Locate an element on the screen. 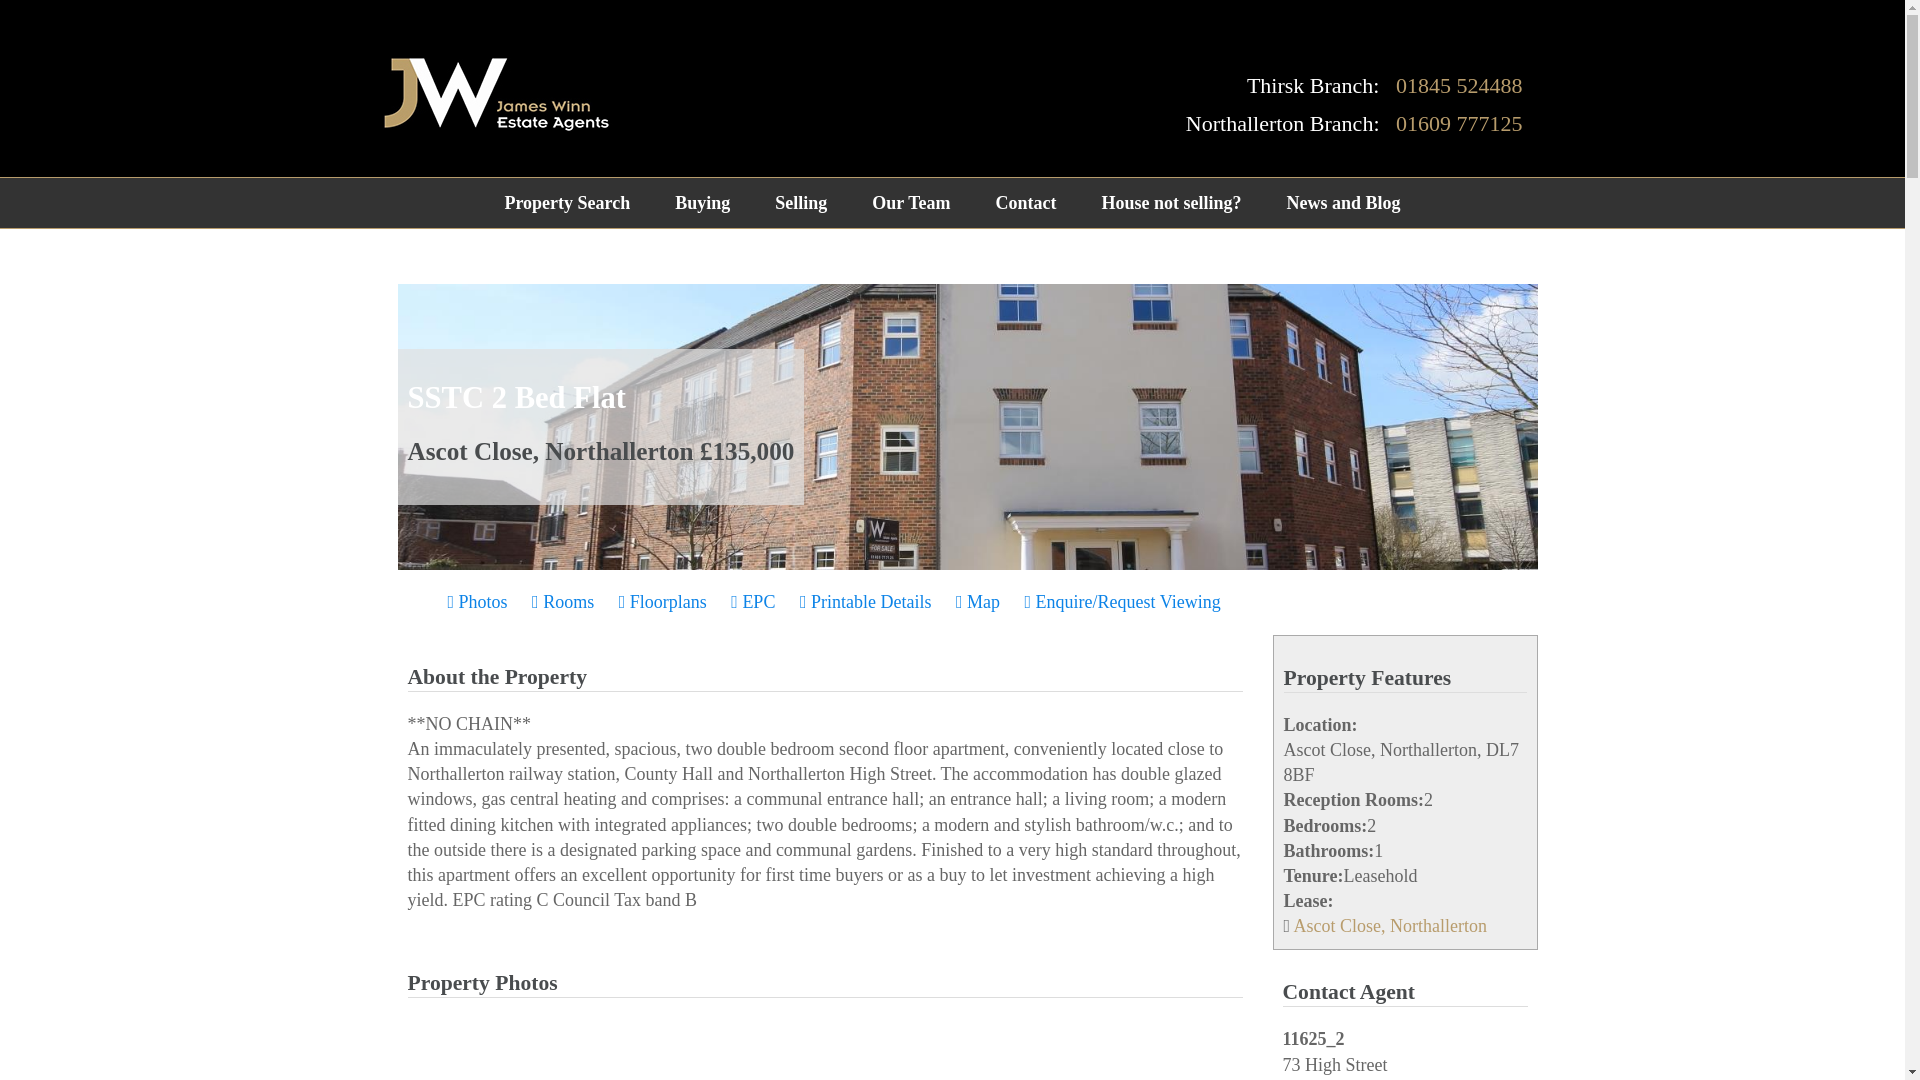 The image size is (1920, 1080). Floorplans is located at coordinates (662, 602).